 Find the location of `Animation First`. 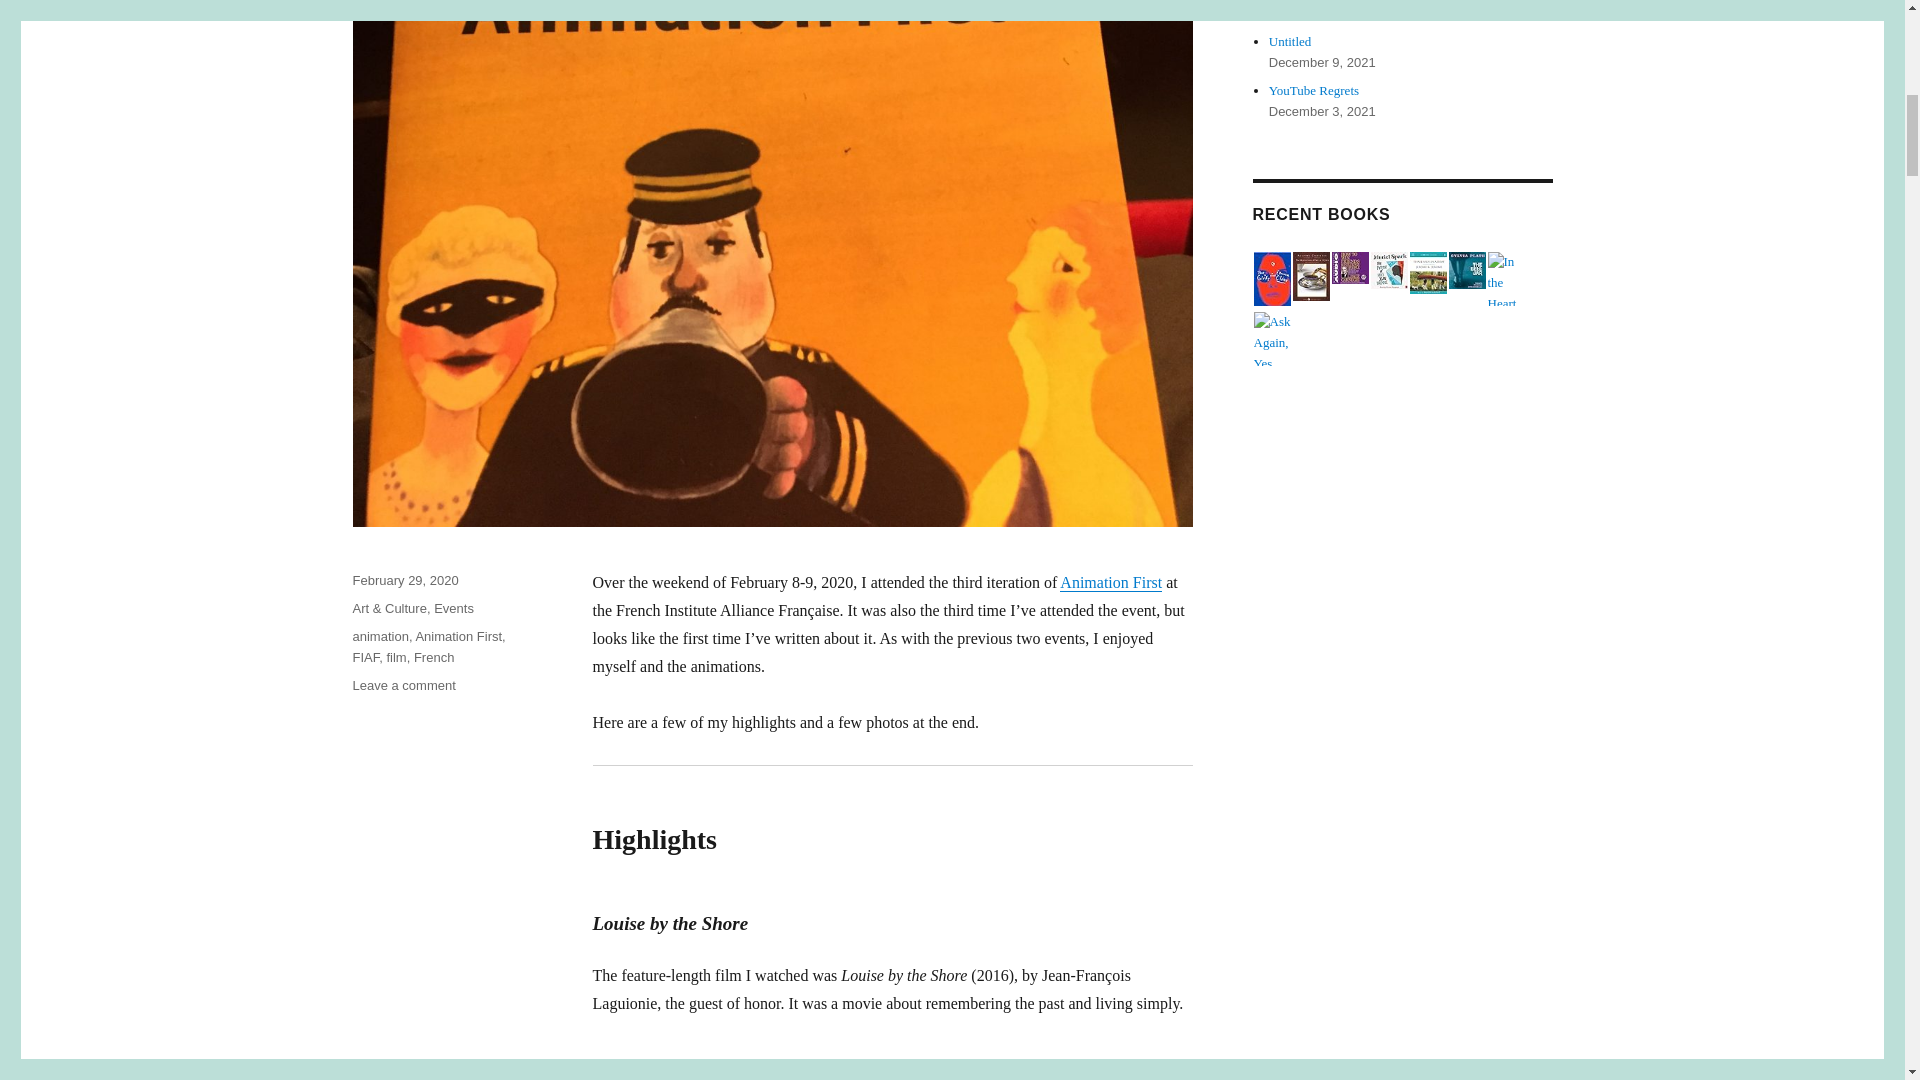

Animation First is located at coordinates (458, 636).